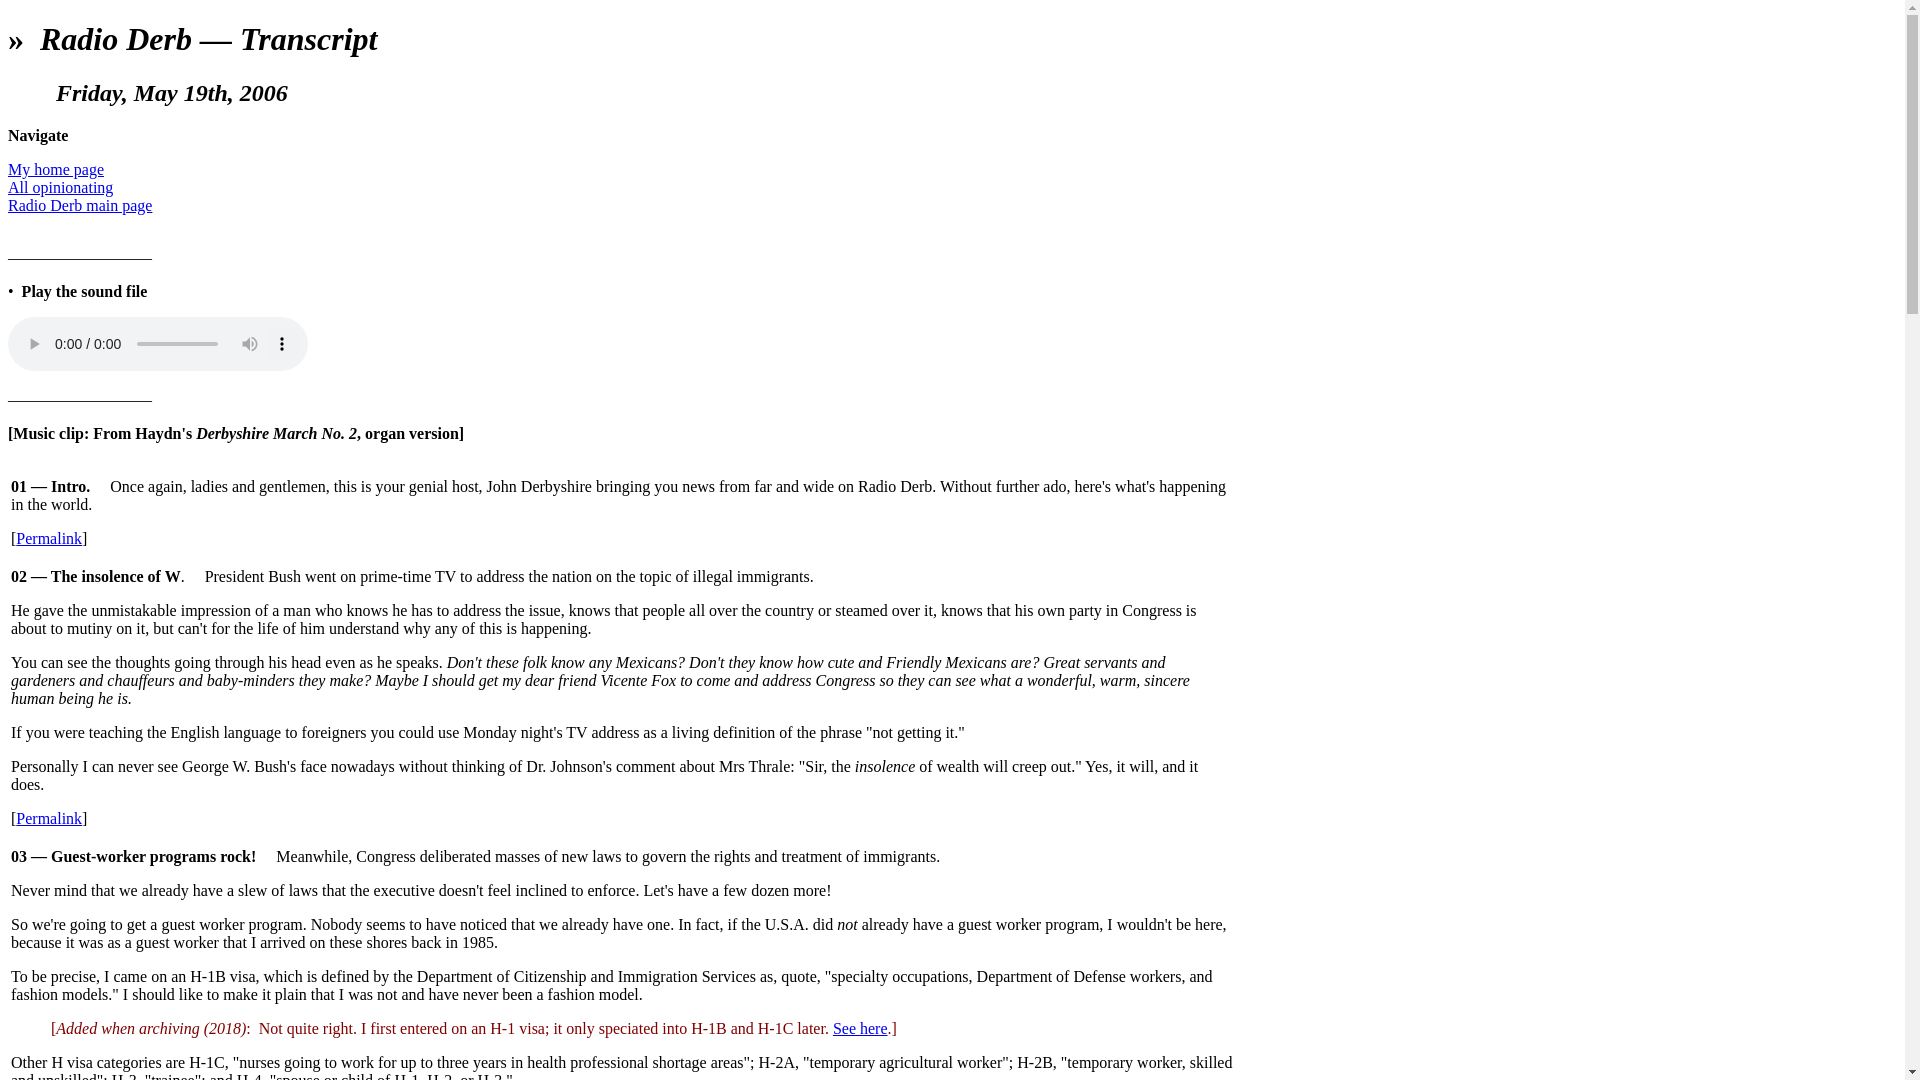  Describe the element at coordinates (60, 187) in the screenshot. I see `All opinionating` at that location.